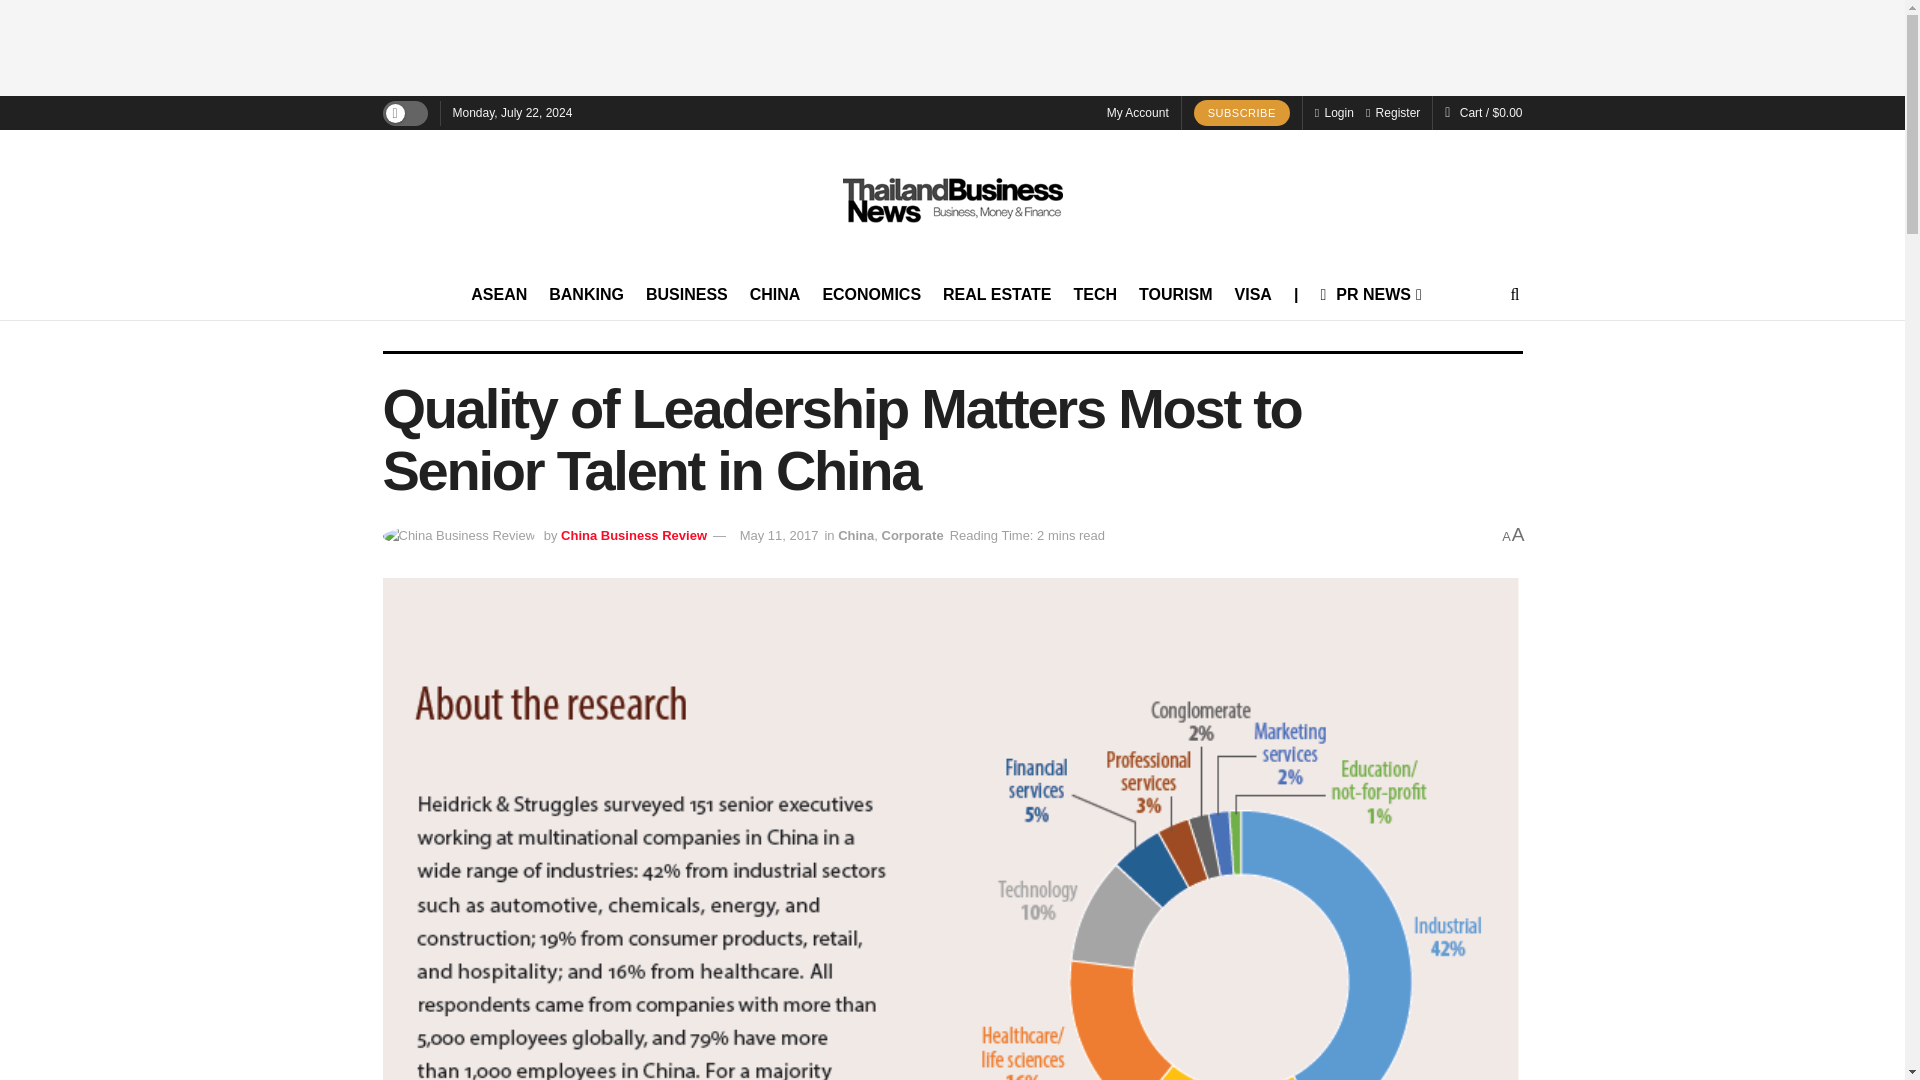 The height and width of the screenshot is (1080, 1920). I want to click on CHINA, so click(775, 294).